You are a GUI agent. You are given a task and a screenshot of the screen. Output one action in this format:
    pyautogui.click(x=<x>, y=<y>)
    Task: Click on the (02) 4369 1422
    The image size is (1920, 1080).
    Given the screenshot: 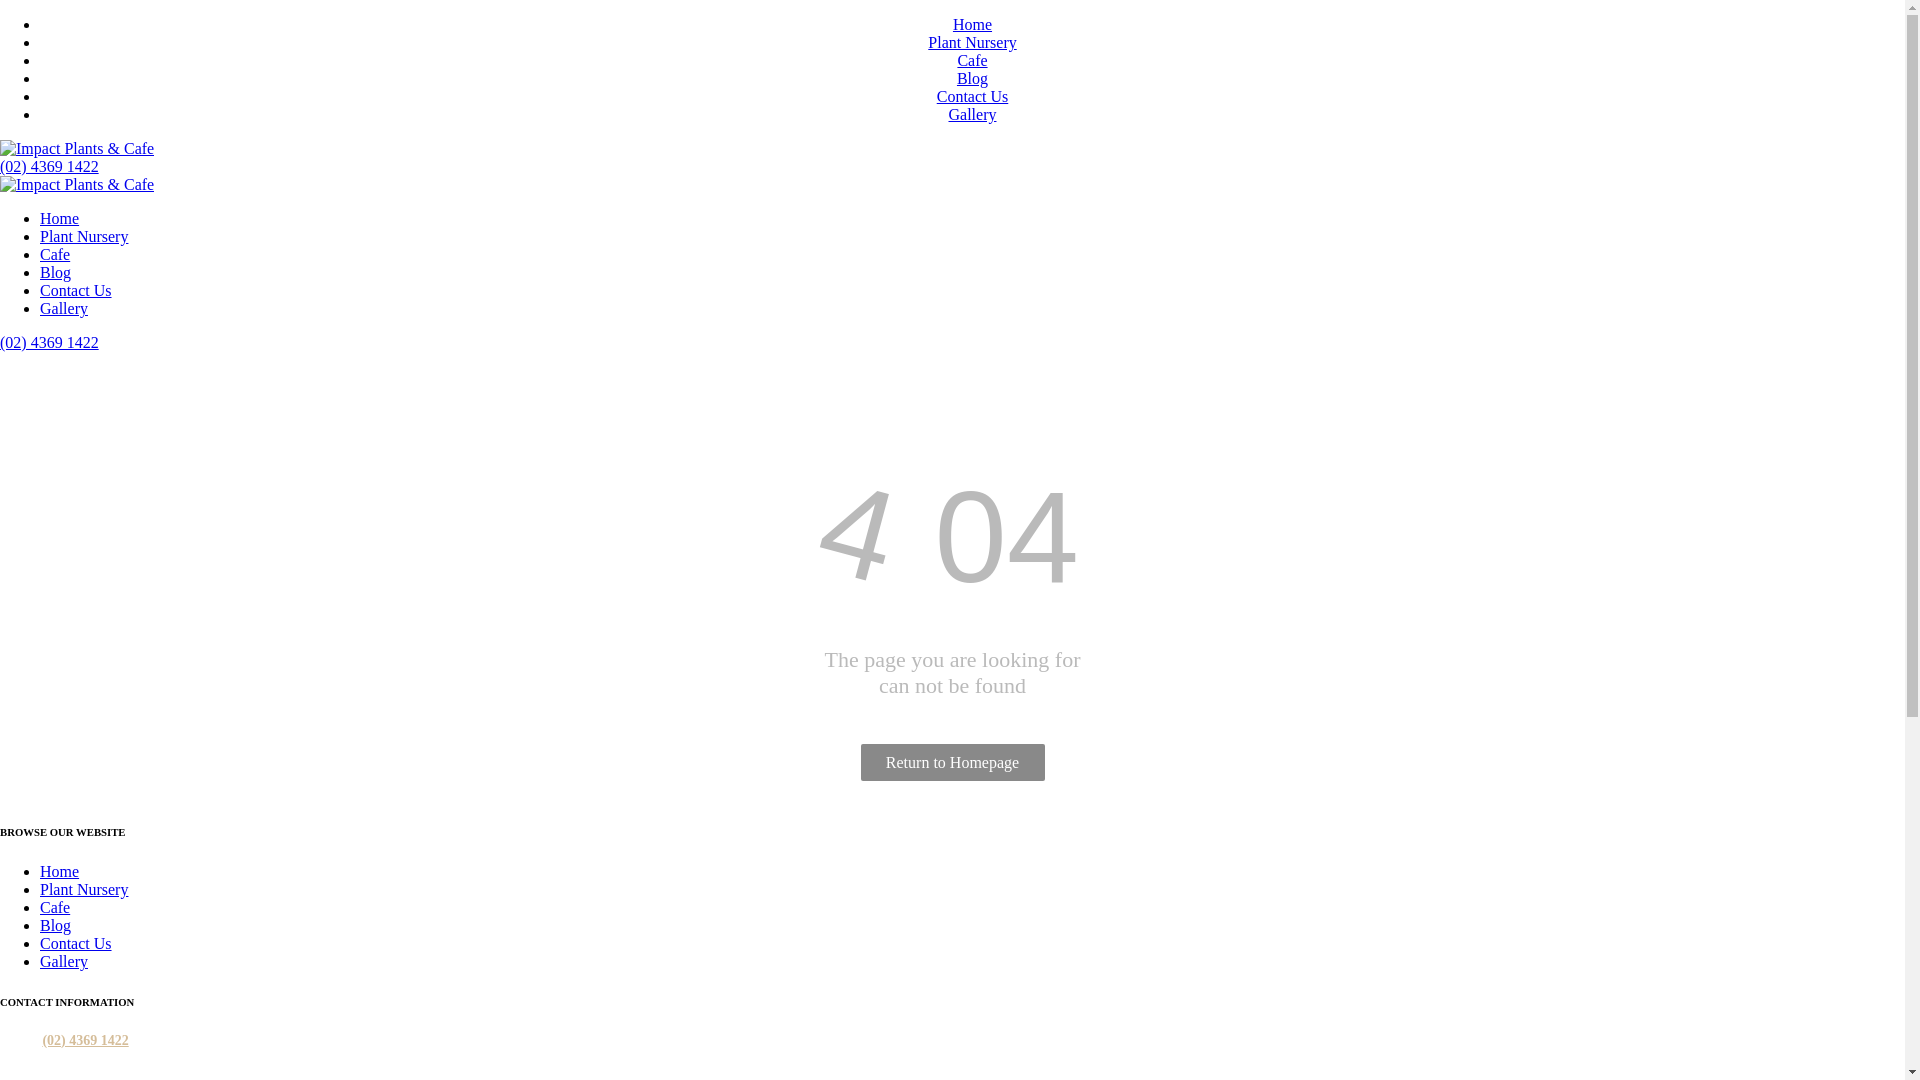 What is the action you would take?
    pyautogui.click(x=85, y=1040)
    